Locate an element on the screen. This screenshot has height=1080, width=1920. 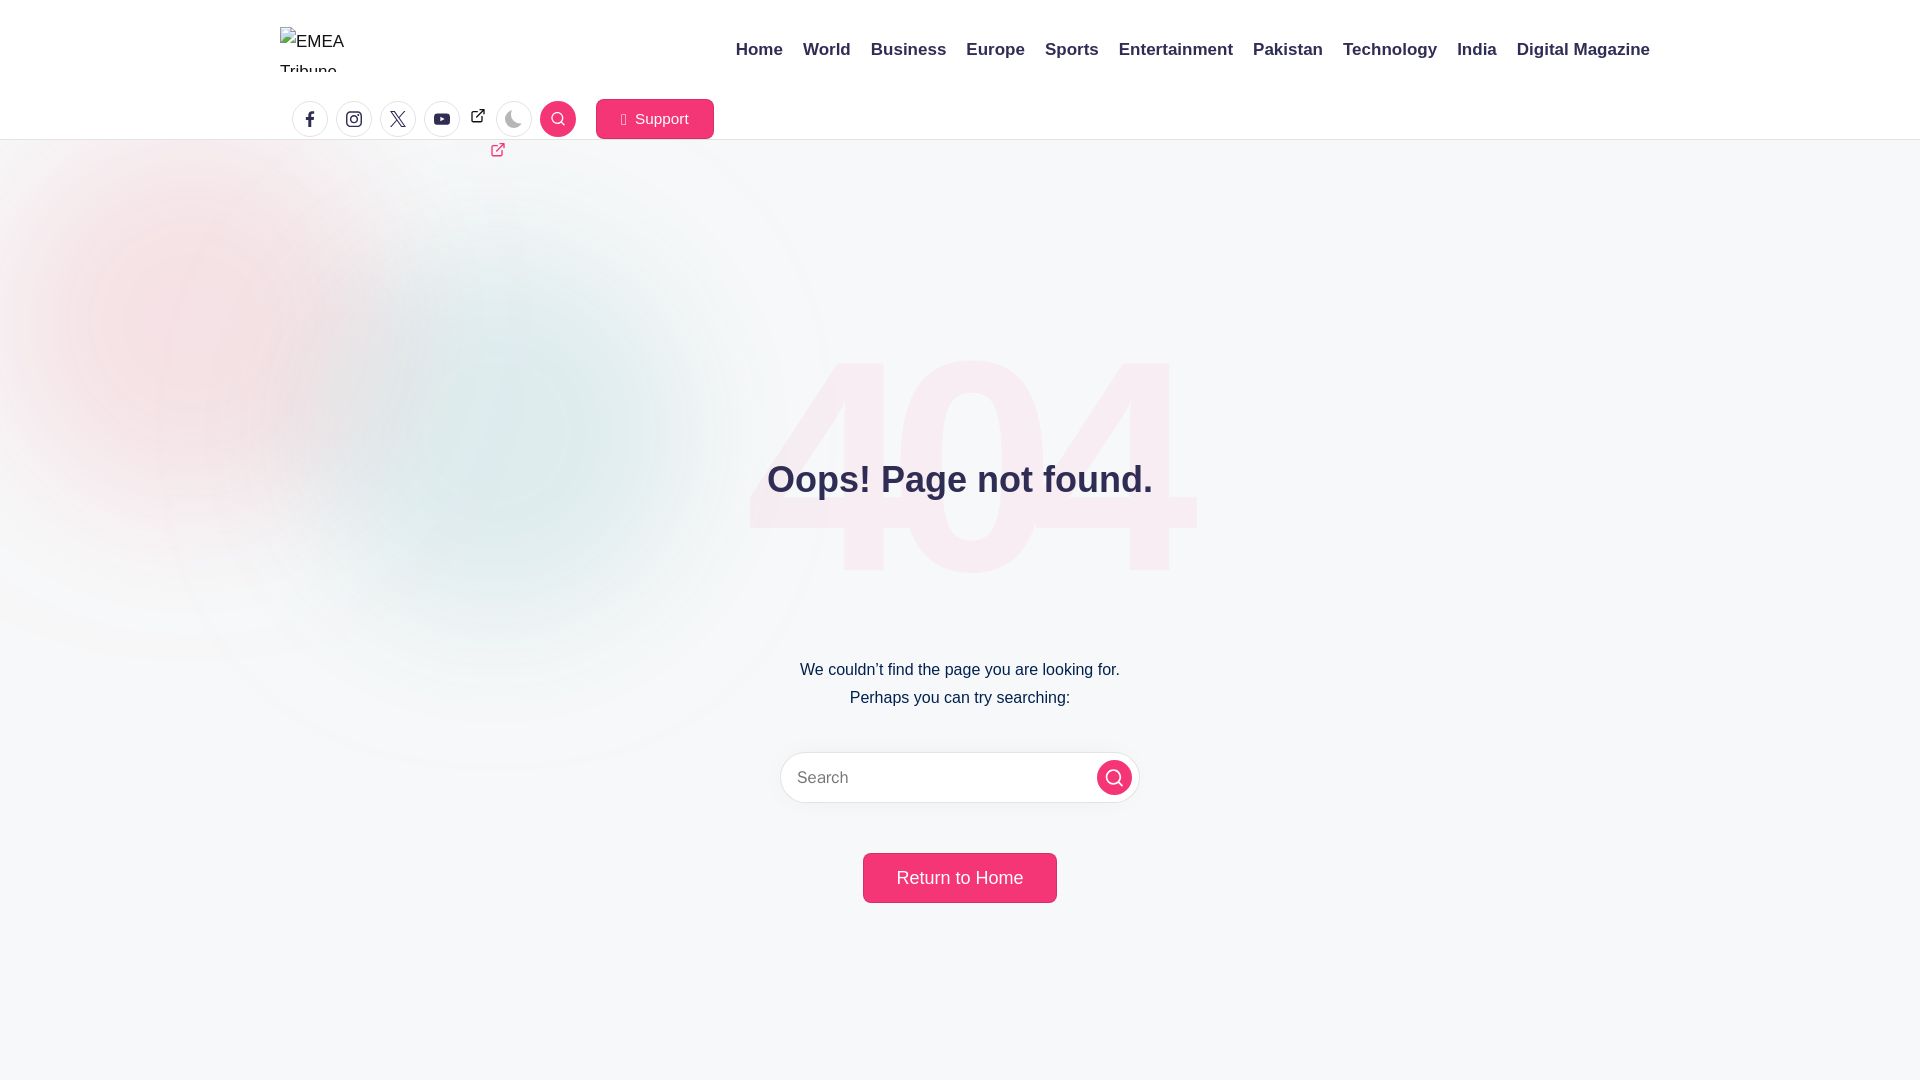
Youtube is located at coordinates (442, 119).